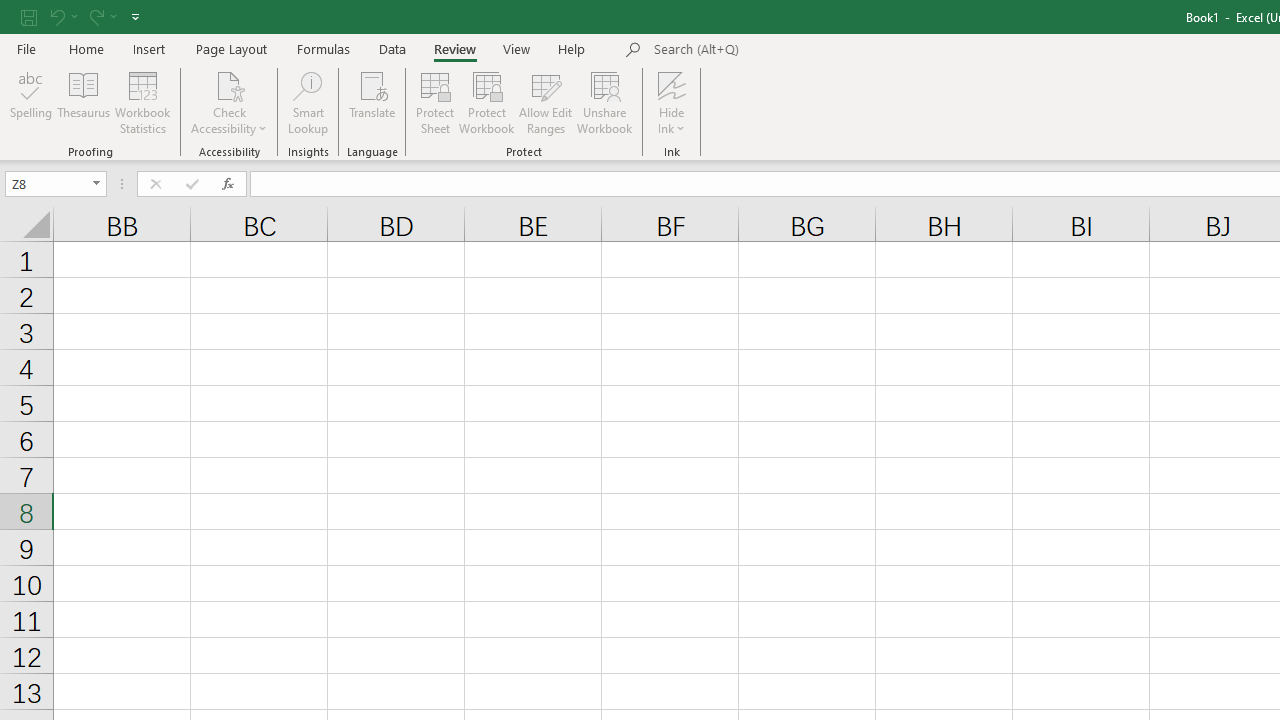 This screenshot has width=1280, height=720. I want to click on Allow Edit Ranges, so click(546, 102).